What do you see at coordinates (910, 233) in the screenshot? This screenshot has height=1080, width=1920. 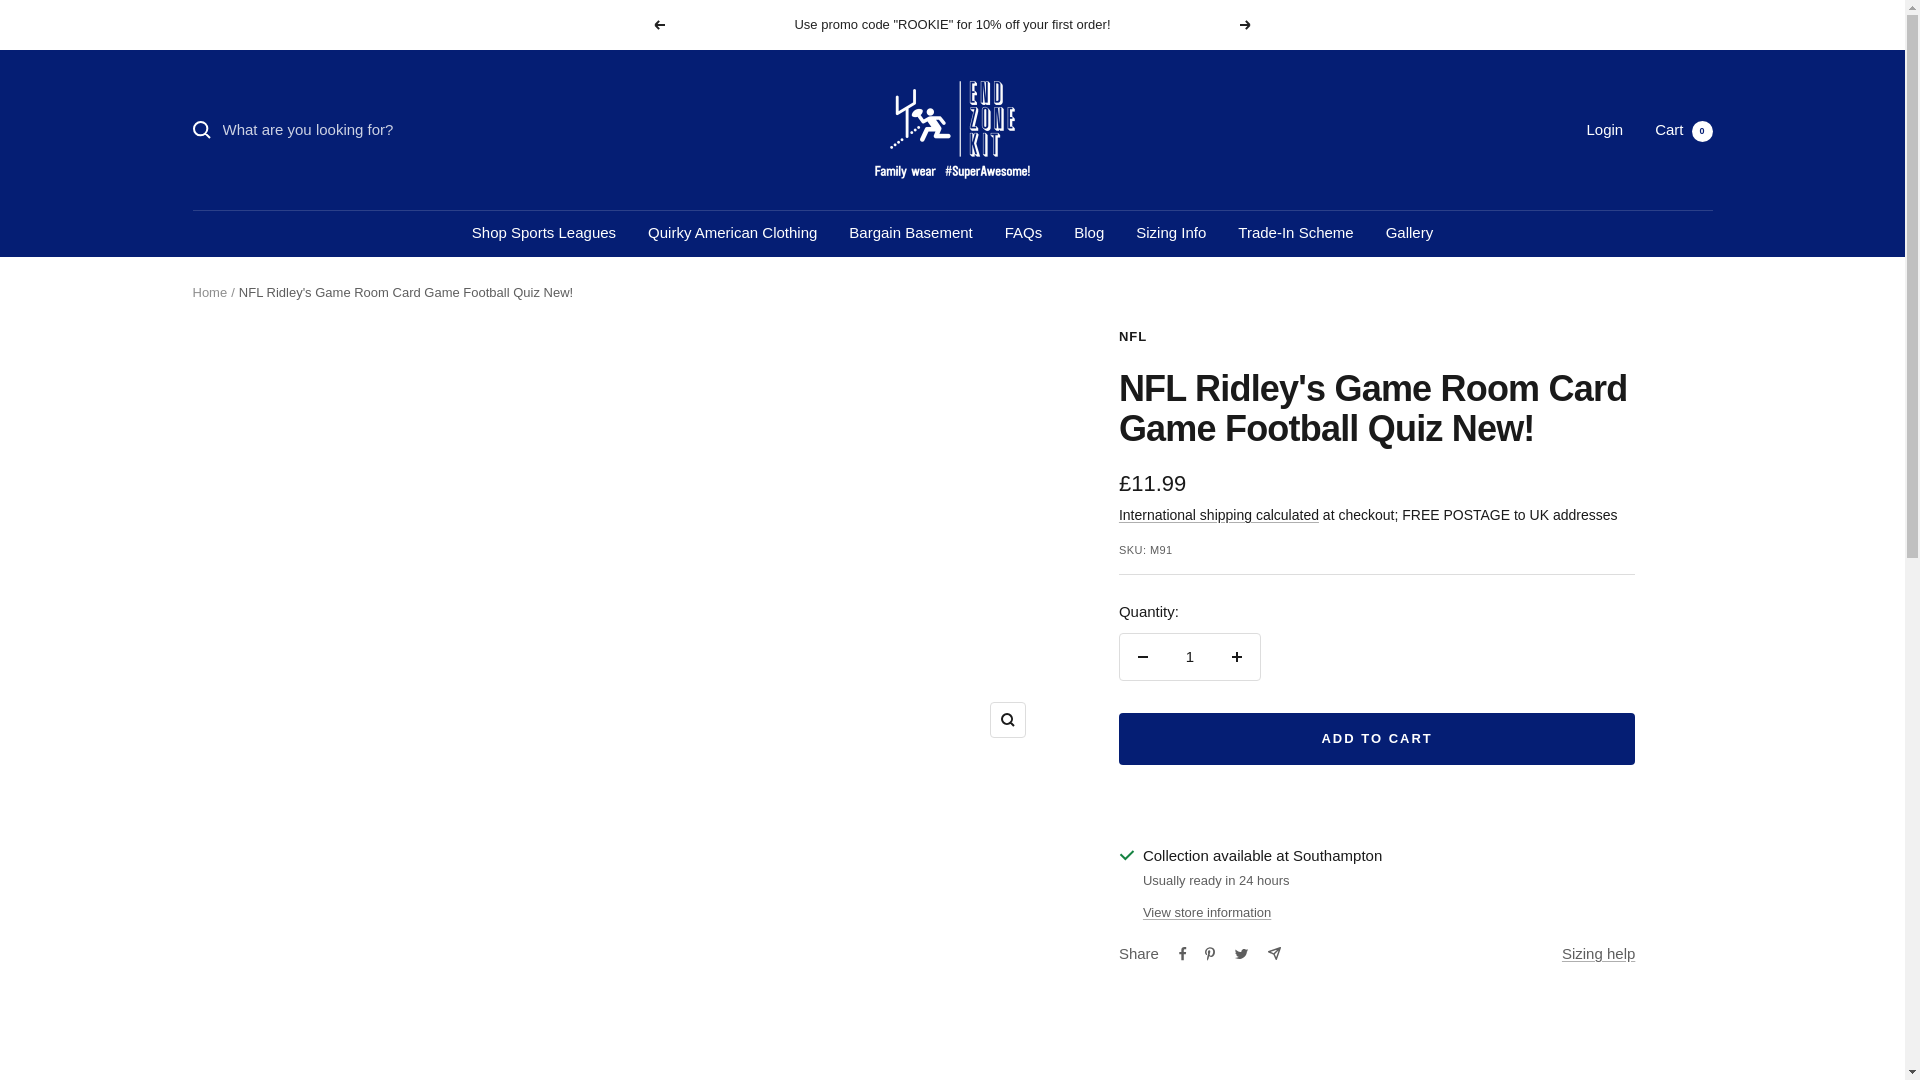 I see `Bargain Basement` at bounding box center [910, 233].